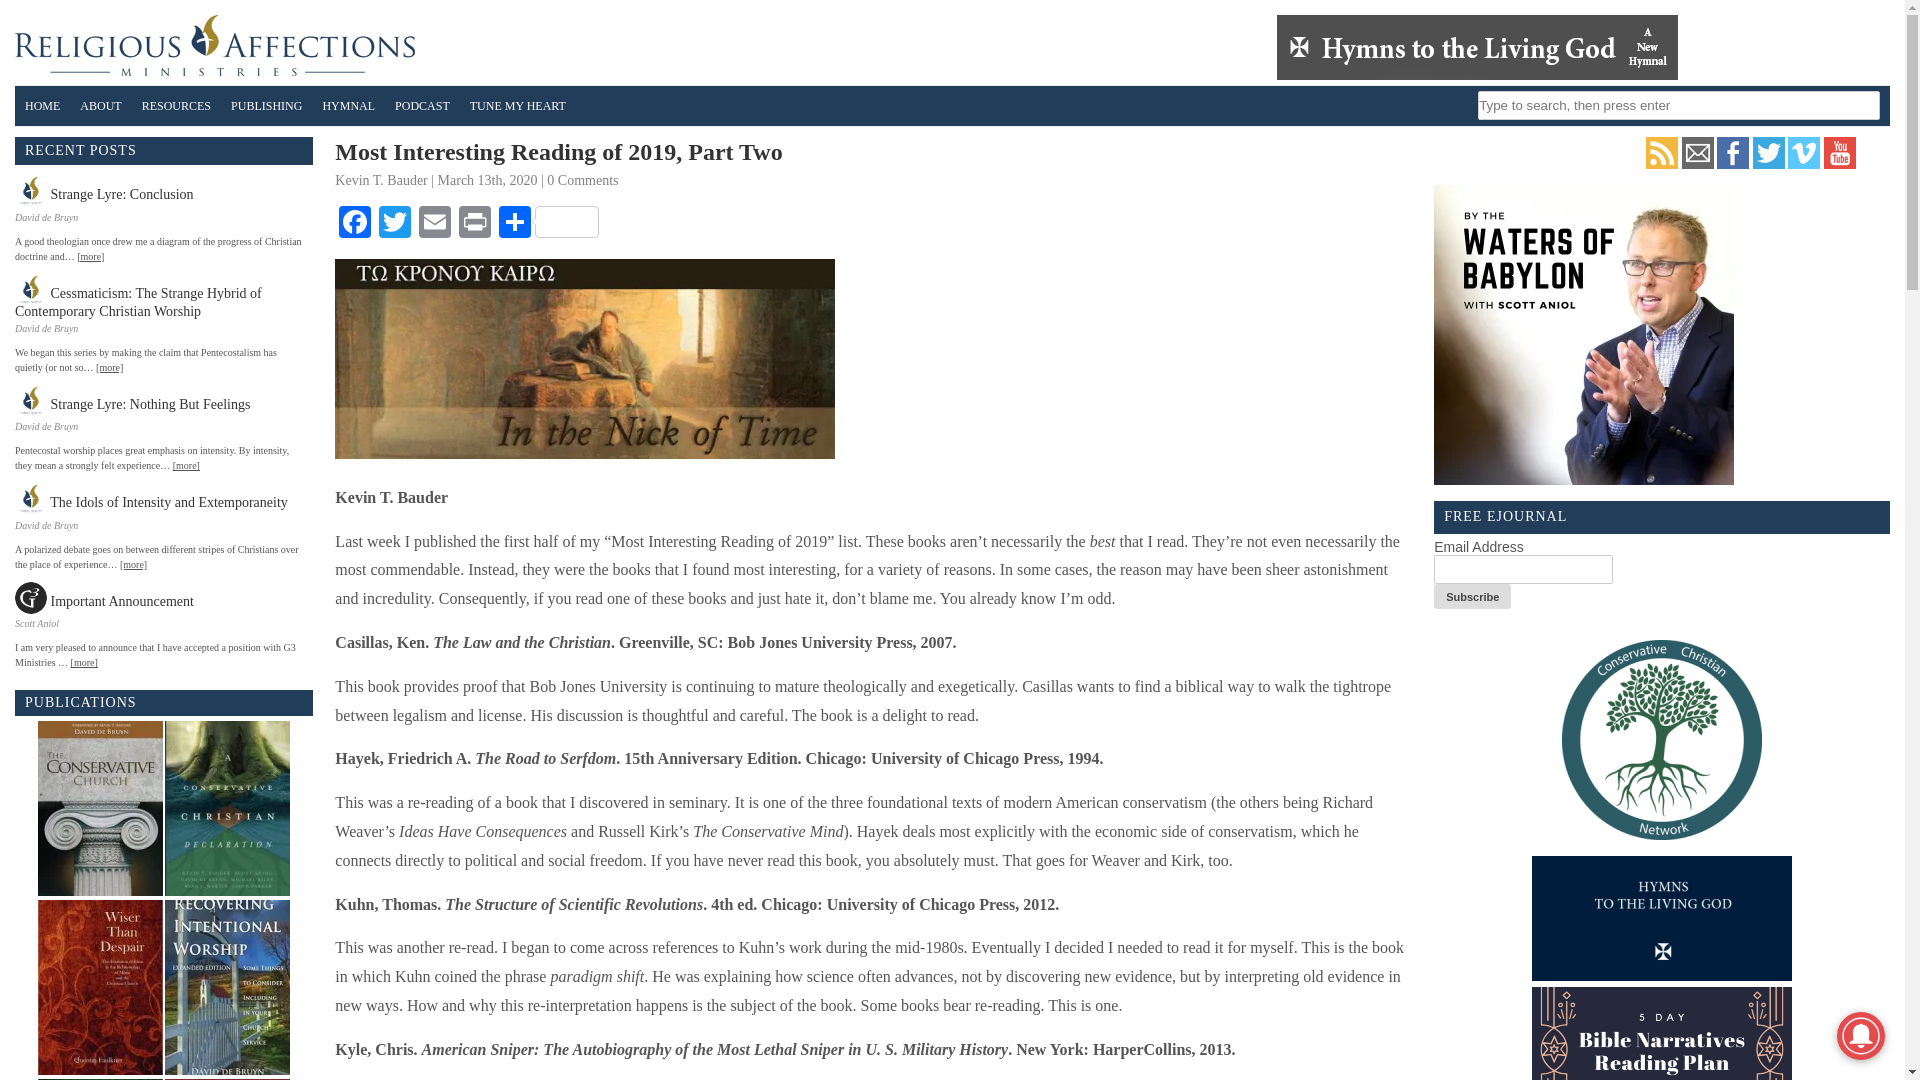  Describe the element at coordinates (266, 106) in the screenshot. I see `PUBLISHING` at that location.